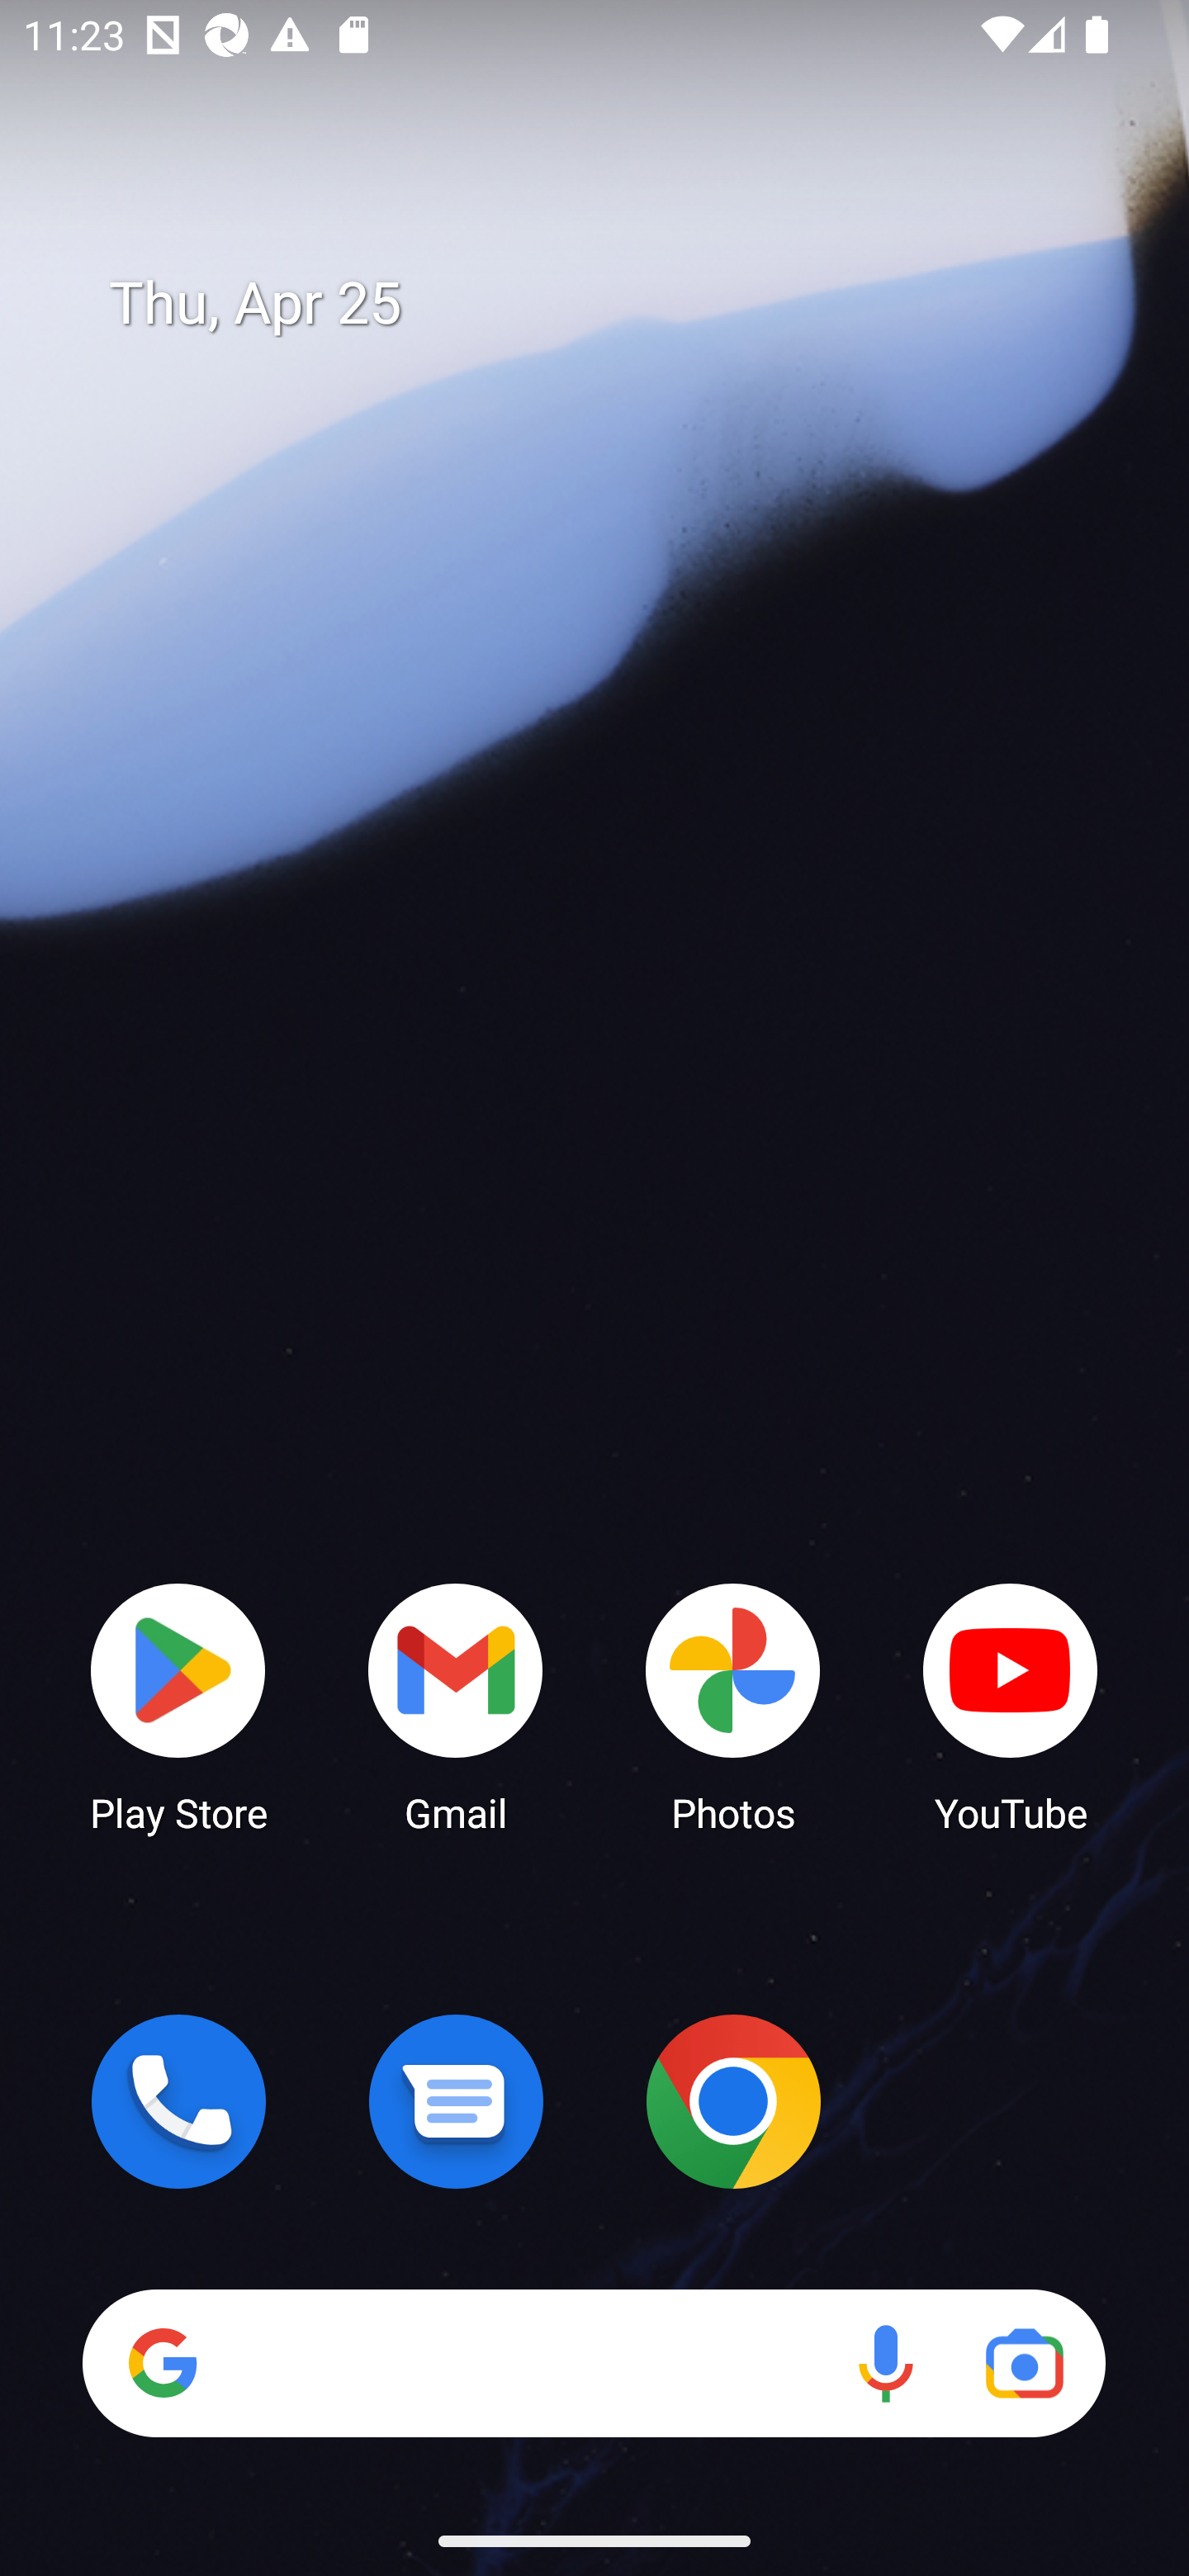  Describe the element at coordinates (1011, 1706) in the screenshot. I see `YouTube` at that location.